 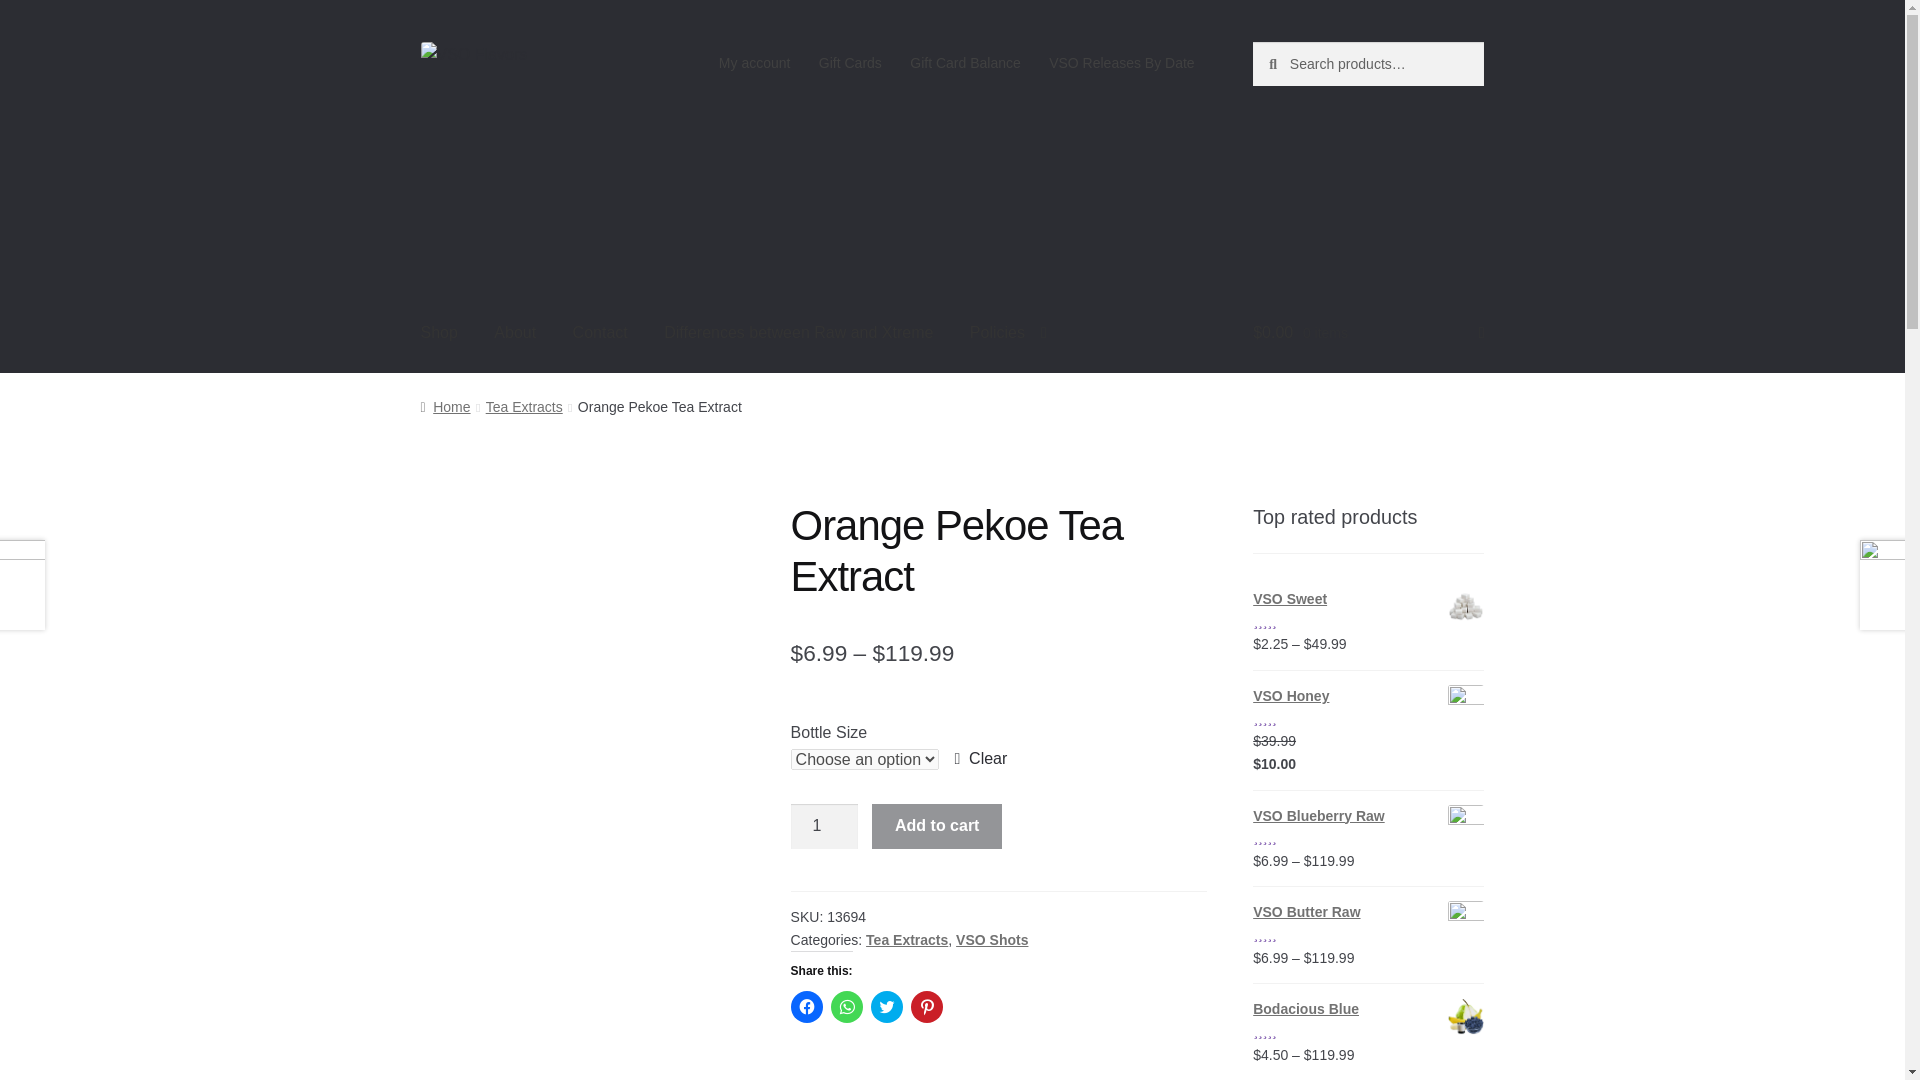 What do you see at coordinates (906, 940) in the screenshot?
I see `Tea Extracts` at bounding box center [906, 940].